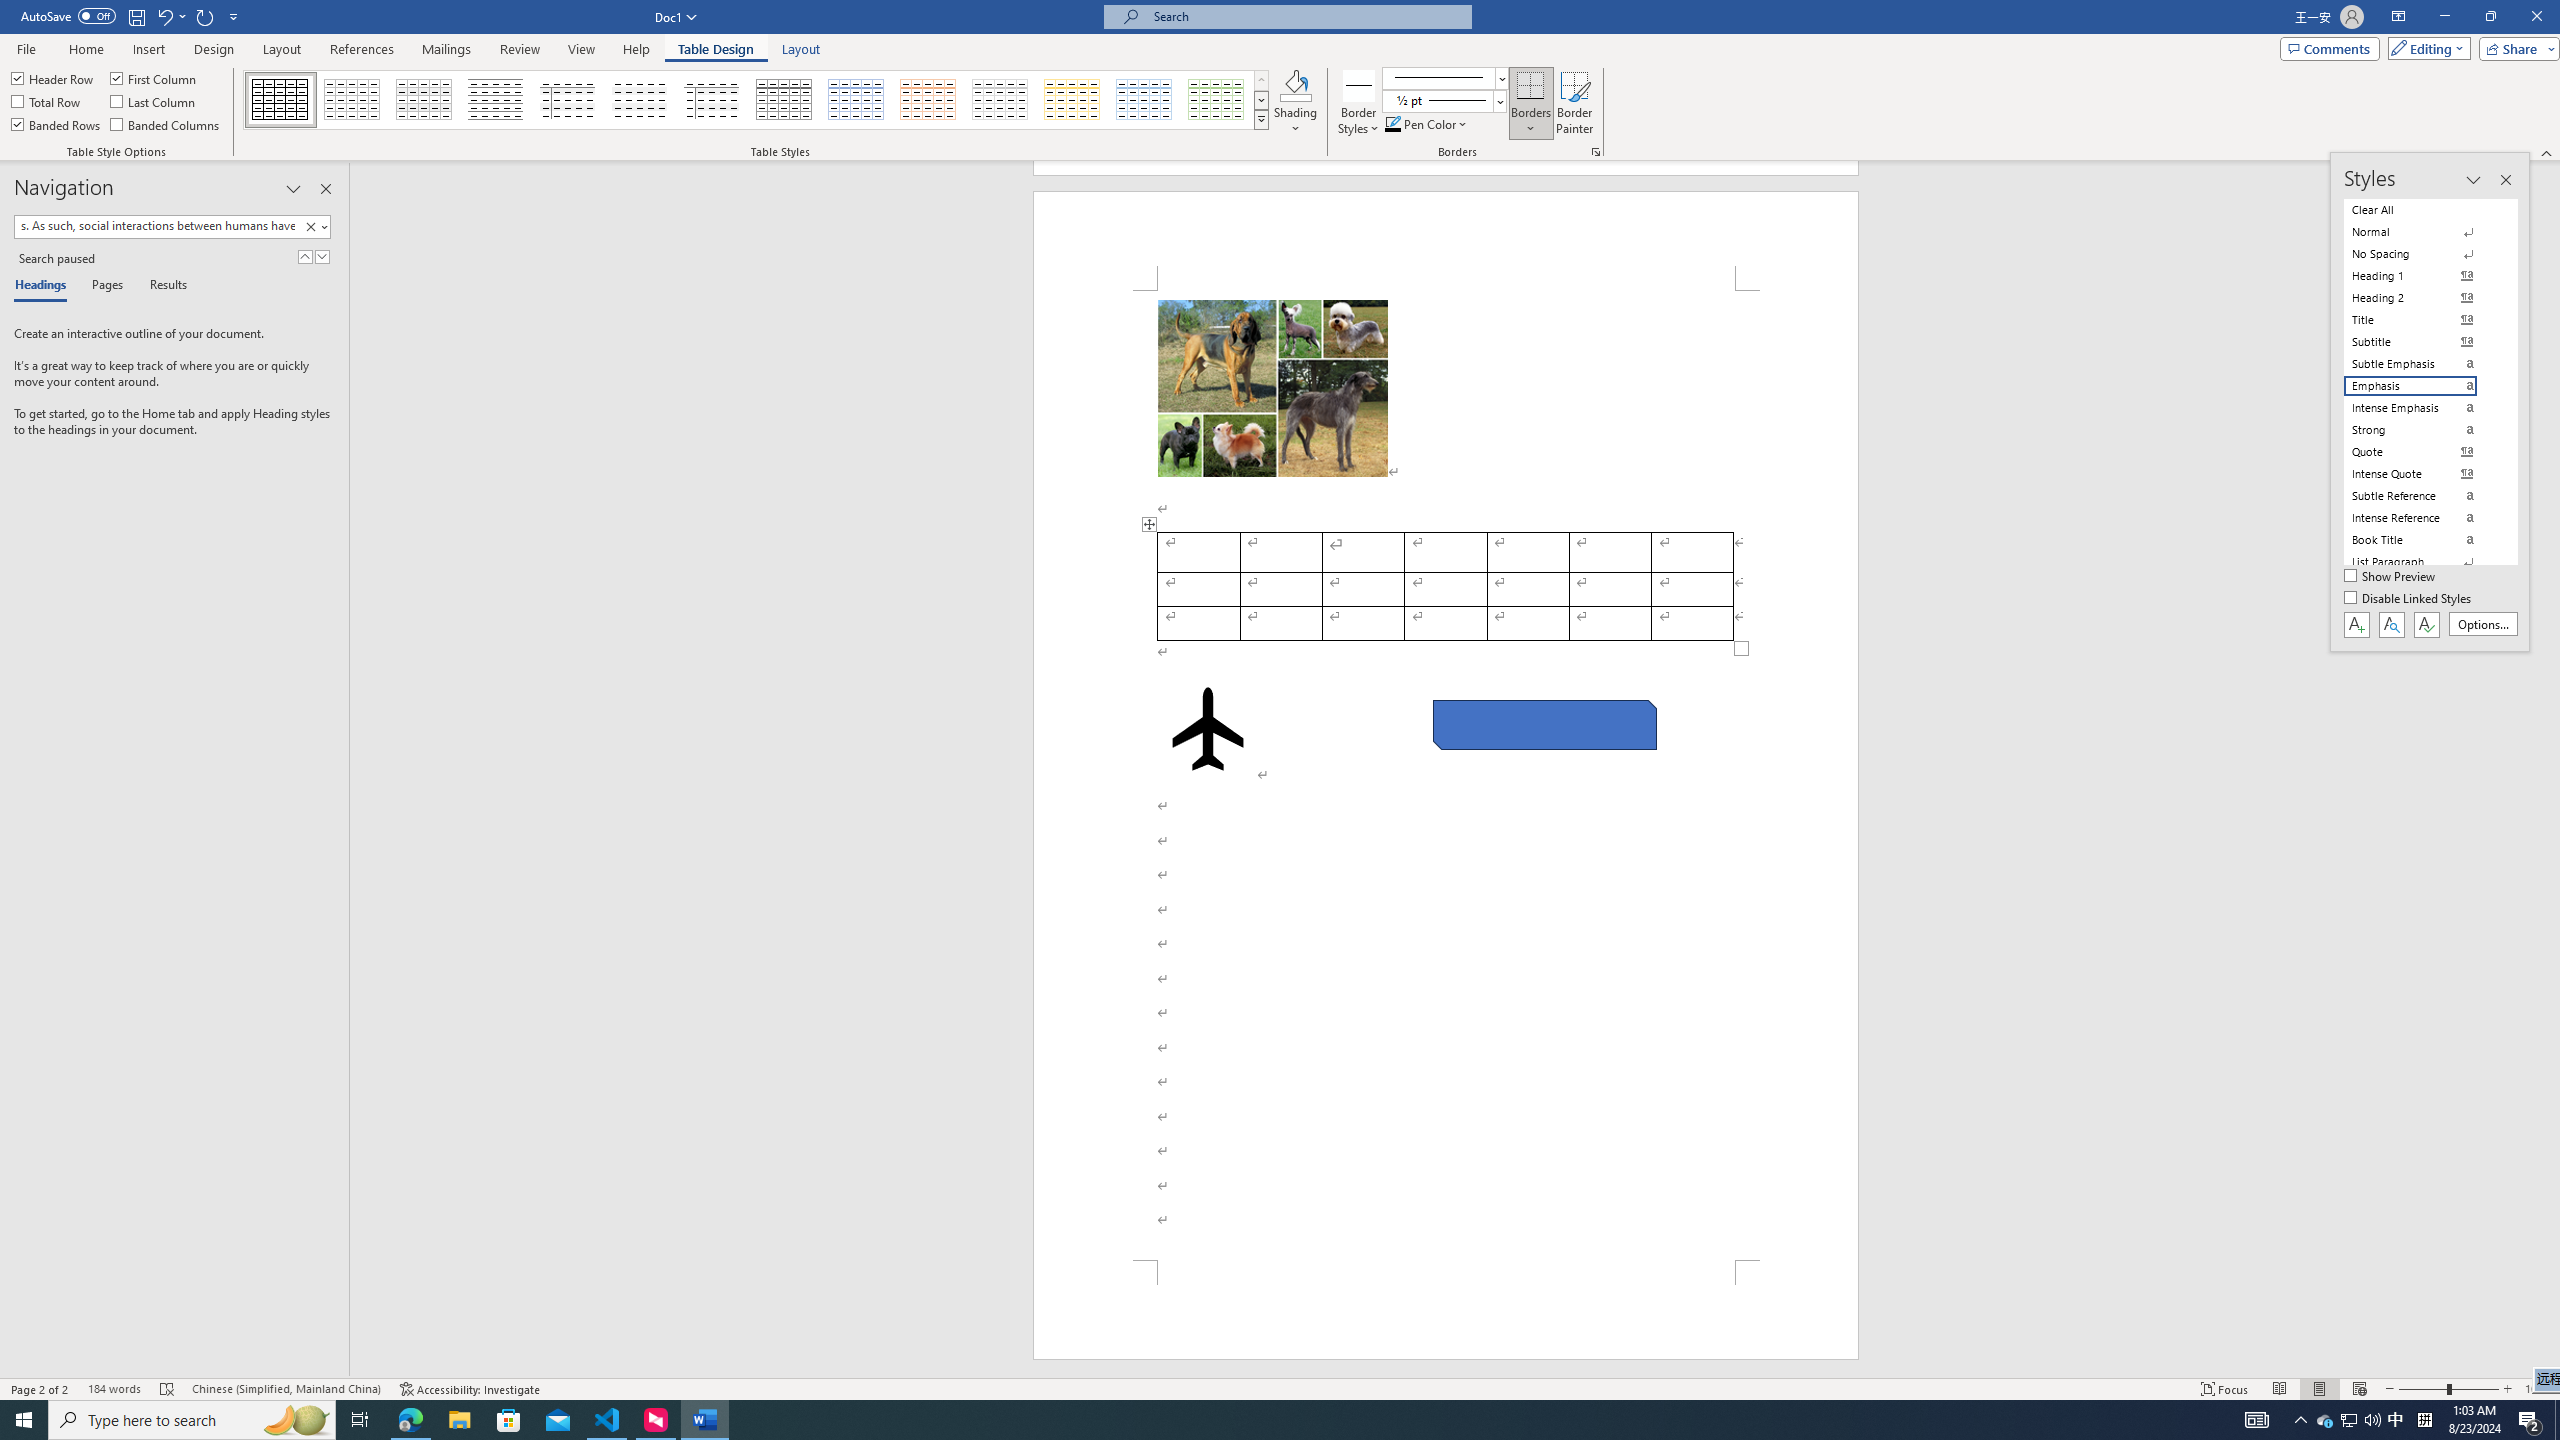 The height and width of the screenshot is (1440, 2560). What do you see at coordinates (1359, 85) in the screenshot?
I see `Border Styles` at bounding box center [1359, 85].